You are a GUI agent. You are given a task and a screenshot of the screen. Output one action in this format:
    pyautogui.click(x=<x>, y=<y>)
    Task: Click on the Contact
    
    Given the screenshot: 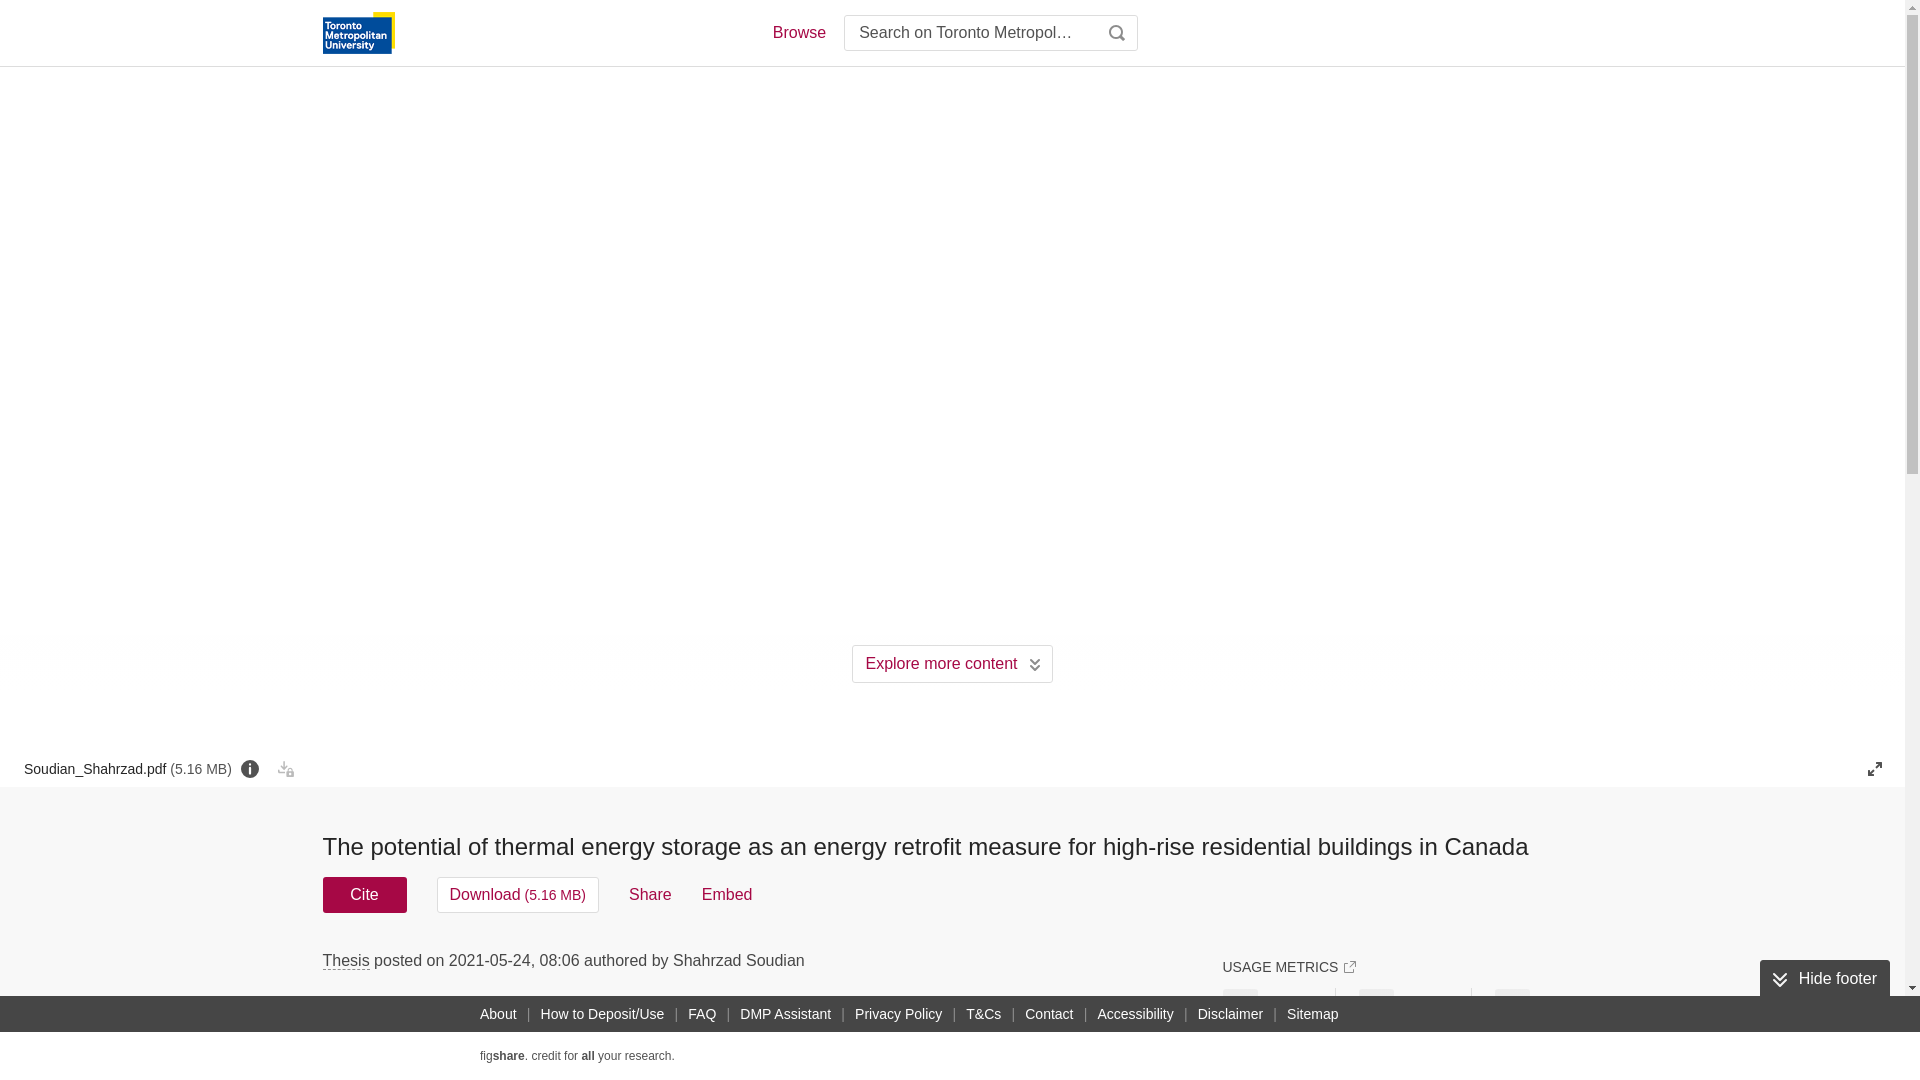 What is the action you would take?
    pyautogui.click(x=1049, y=1014)
    